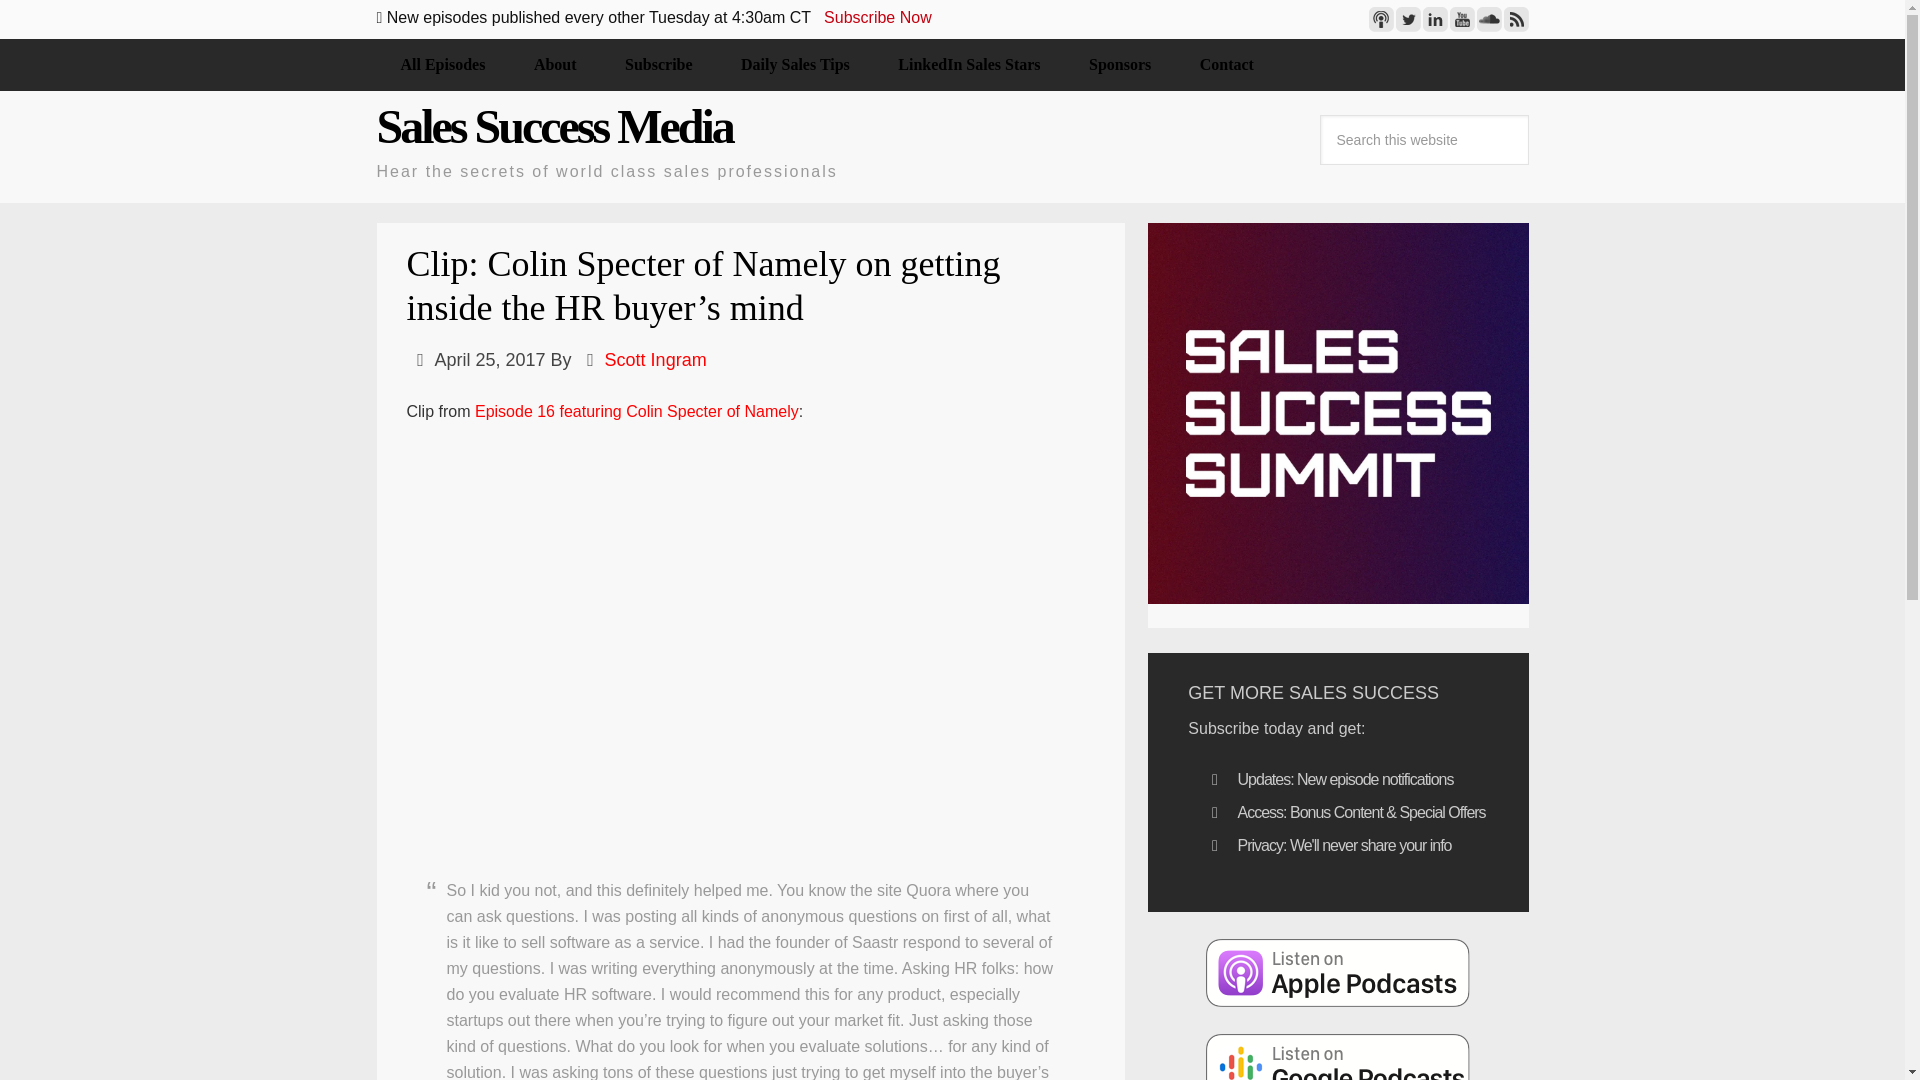 This screenshot has width=1920, height=1080. Describe the element at coordinates (1338, 972) in the screenshot. I see `Sales Success Stories on Apple Podcasts` at that location.